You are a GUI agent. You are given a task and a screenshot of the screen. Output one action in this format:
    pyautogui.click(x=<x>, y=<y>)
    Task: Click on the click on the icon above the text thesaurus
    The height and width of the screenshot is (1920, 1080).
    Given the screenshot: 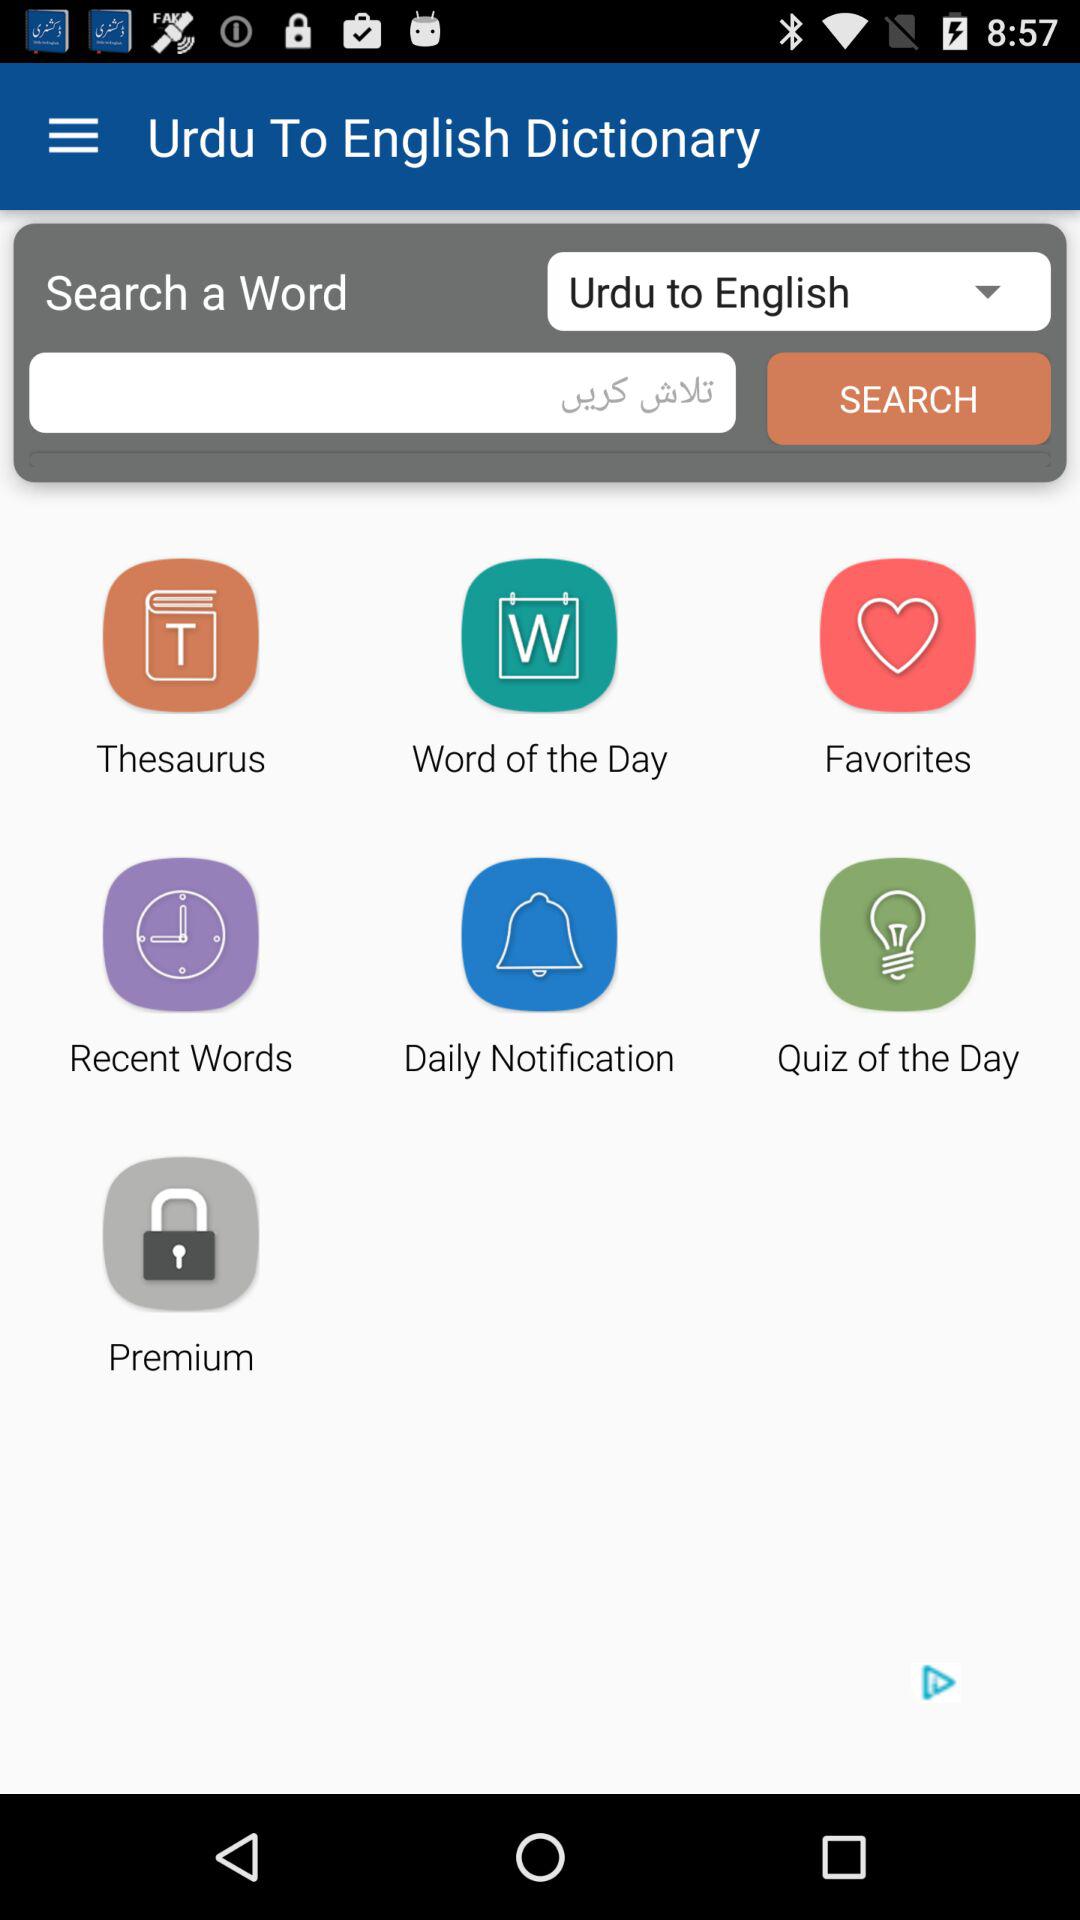 What is the action you would take?
    pyautogui.click(x=180, y=635)
    